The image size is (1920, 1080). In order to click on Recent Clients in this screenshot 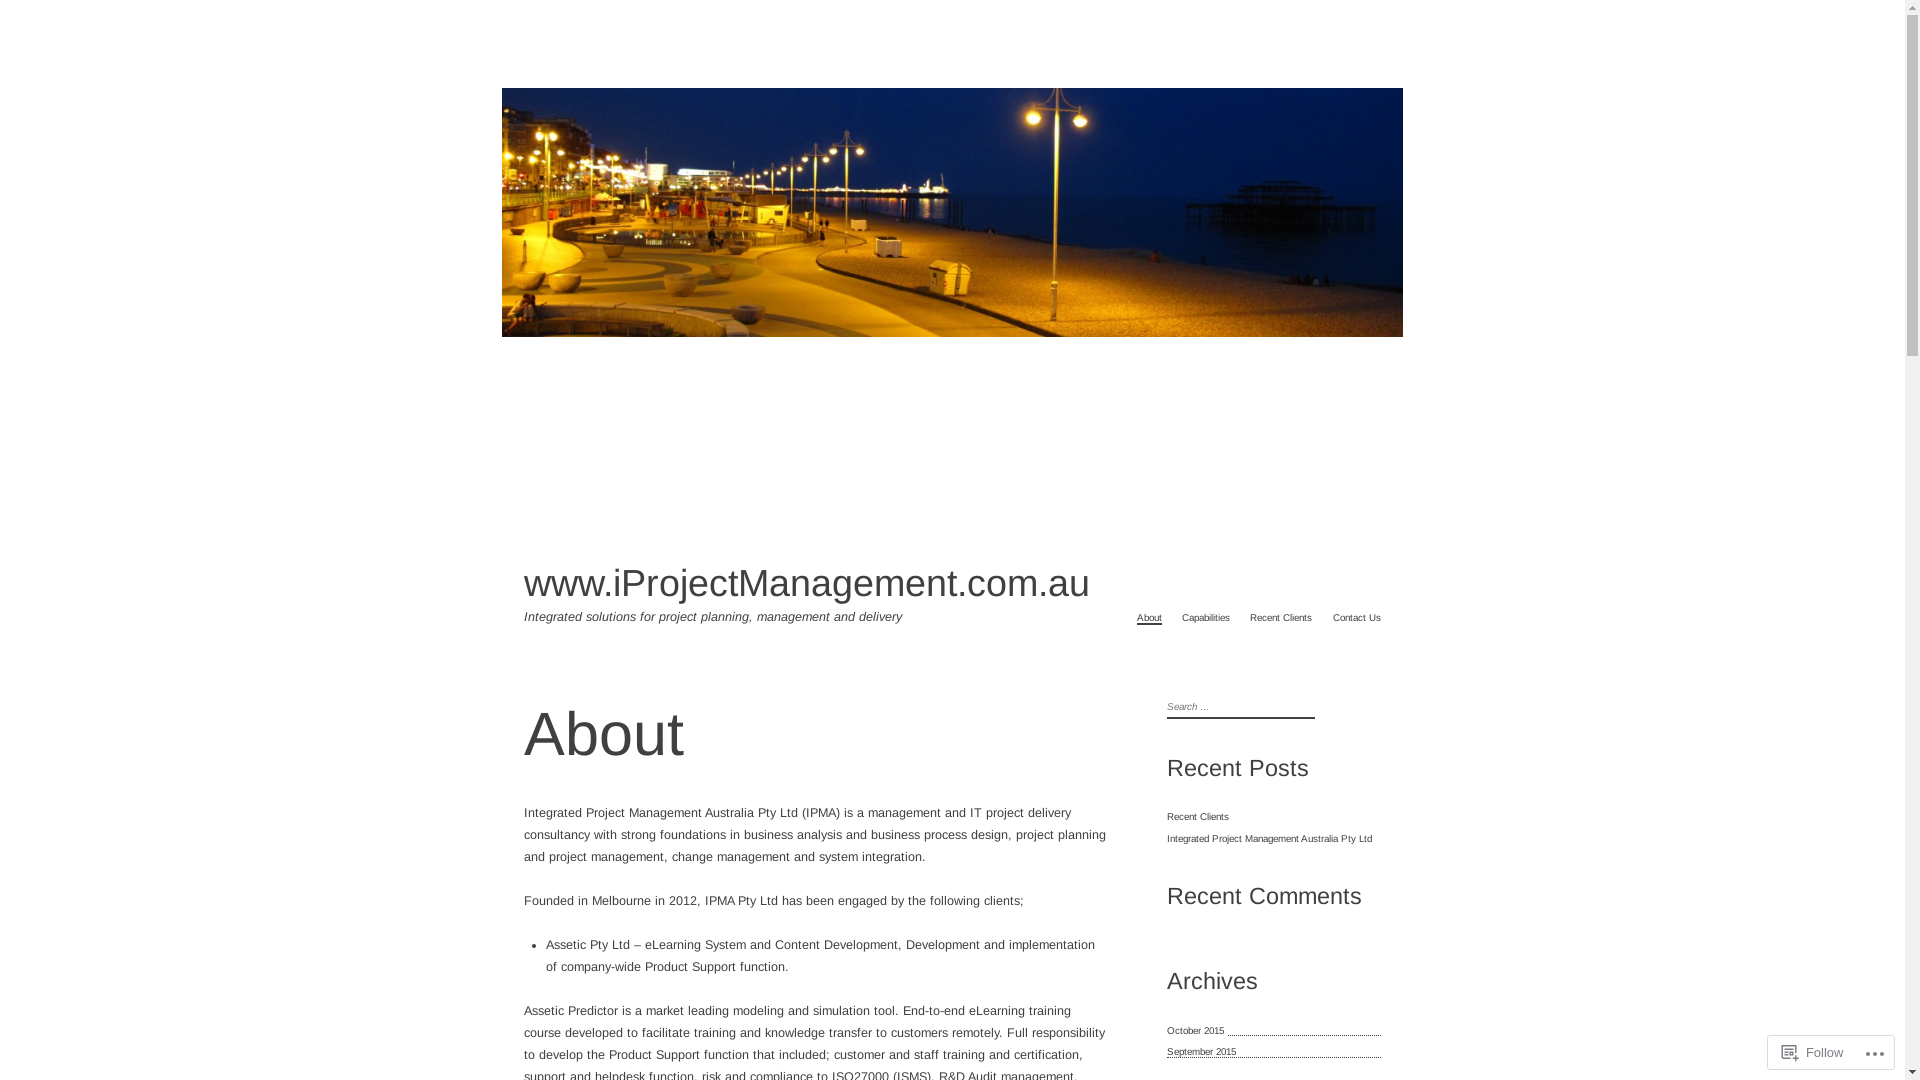, I will do `click(1198, 816)`.